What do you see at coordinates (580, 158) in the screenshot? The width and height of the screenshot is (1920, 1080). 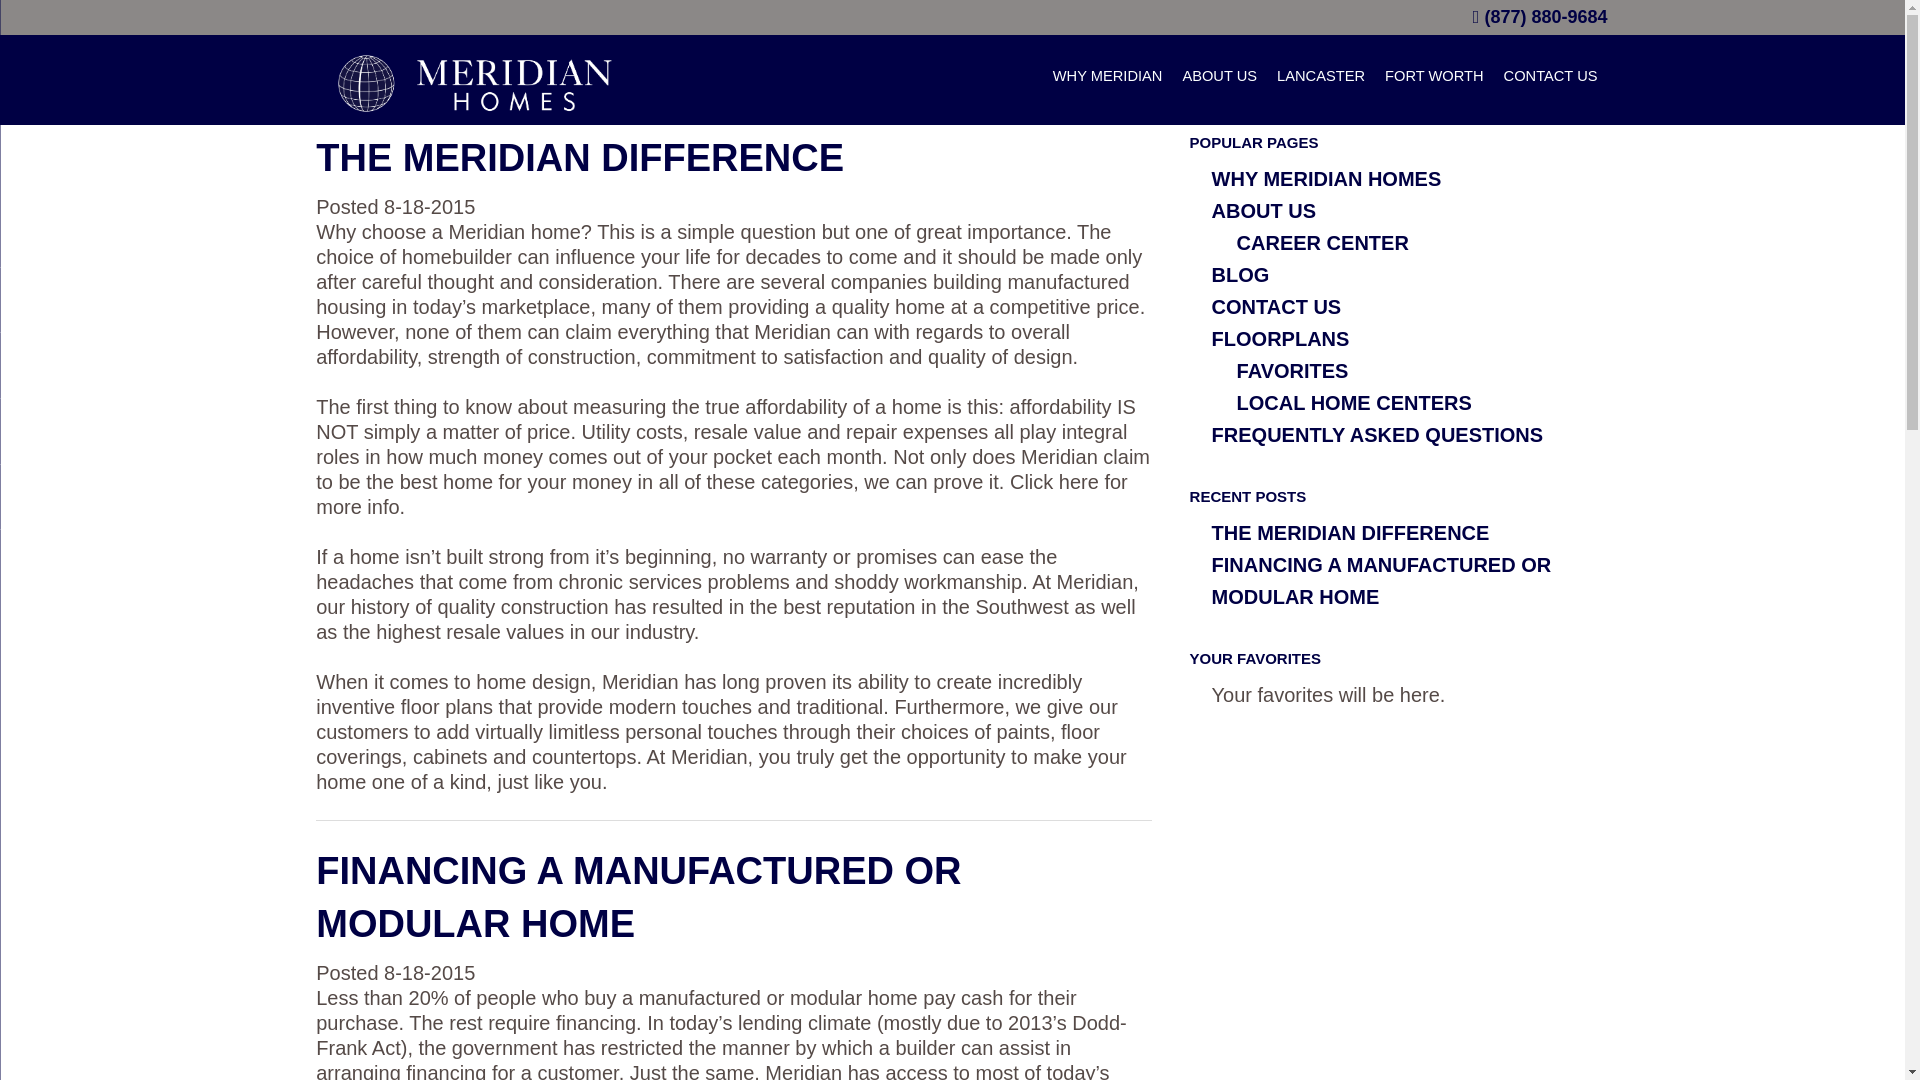 I see `THE MERIDIAN DIFFERENCE` at bounding box center [580, 158].